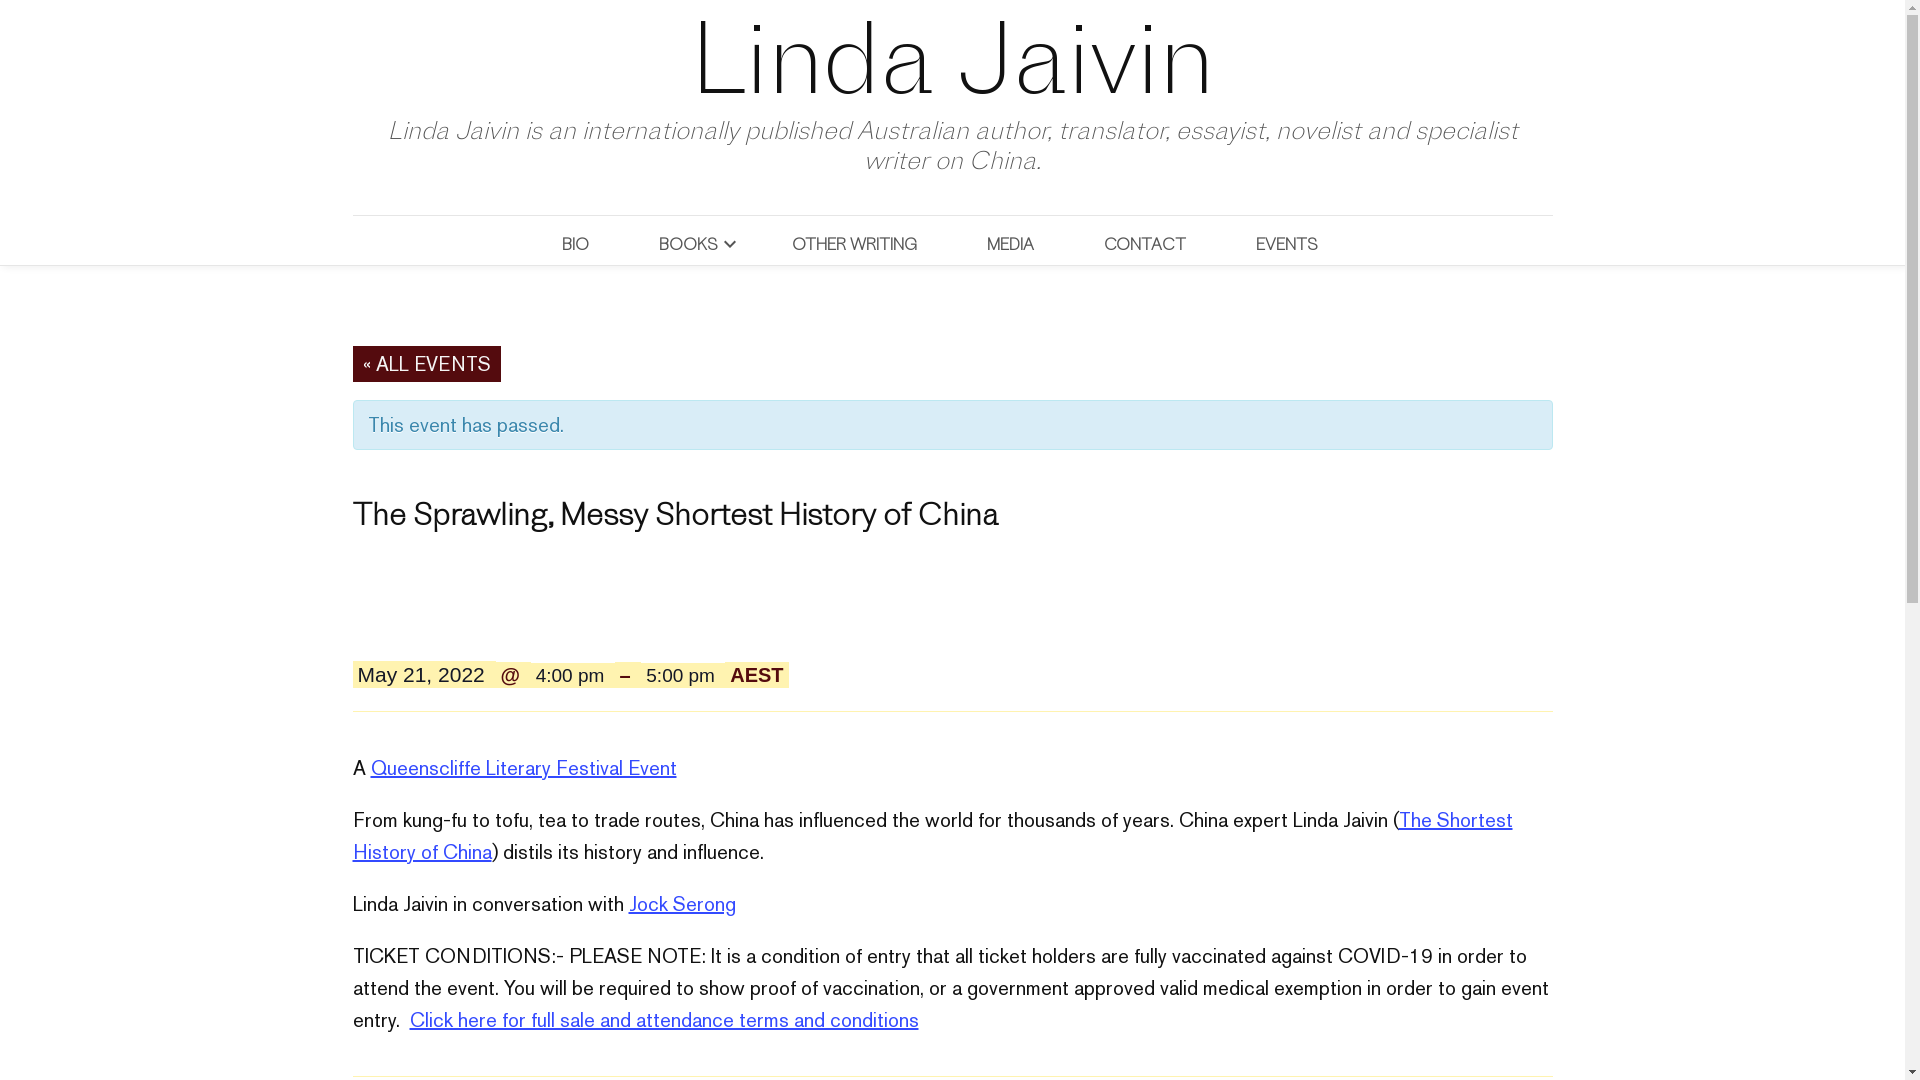 The image size is (1920, 1080). What do you see at coordinates (585, 243) in the screenshot?
I see `BIO` at bounding box center [585, 243].